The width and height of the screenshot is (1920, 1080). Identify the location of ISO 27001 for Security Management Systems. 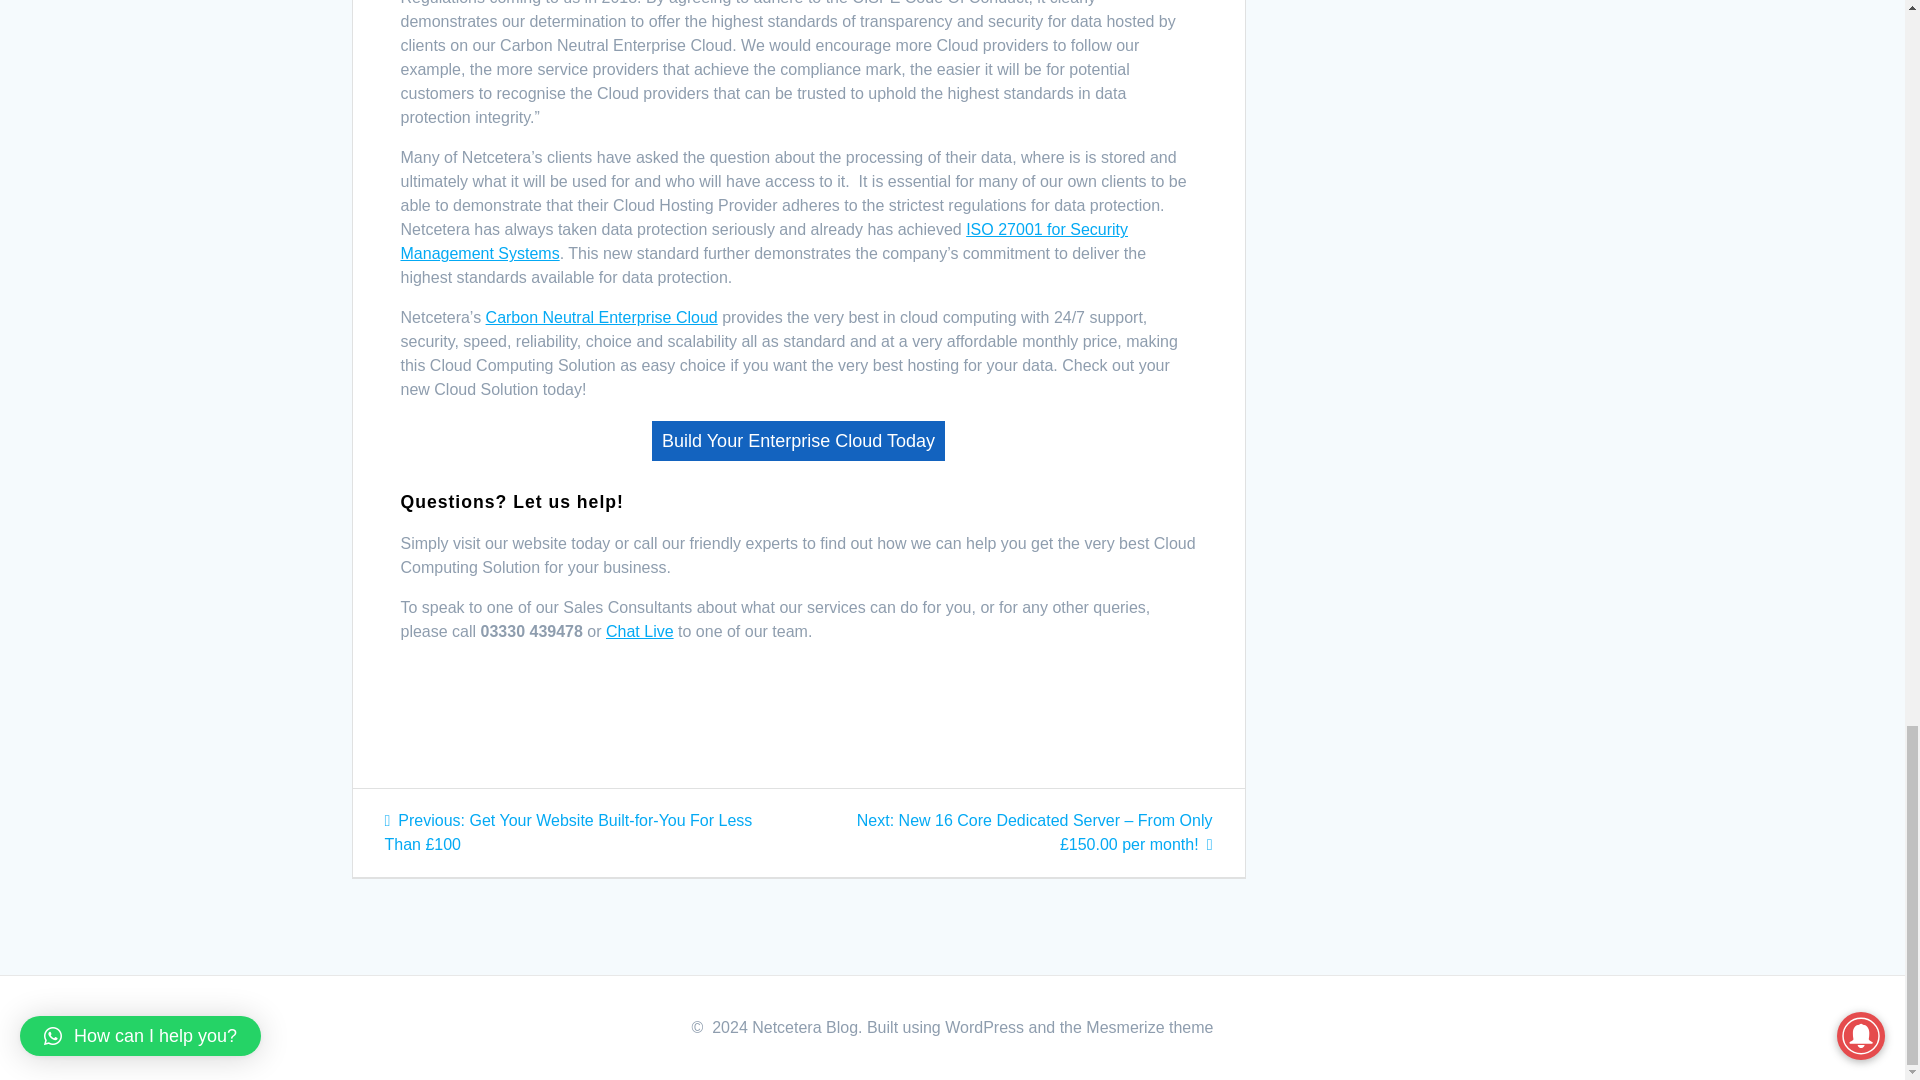
(764, 242).